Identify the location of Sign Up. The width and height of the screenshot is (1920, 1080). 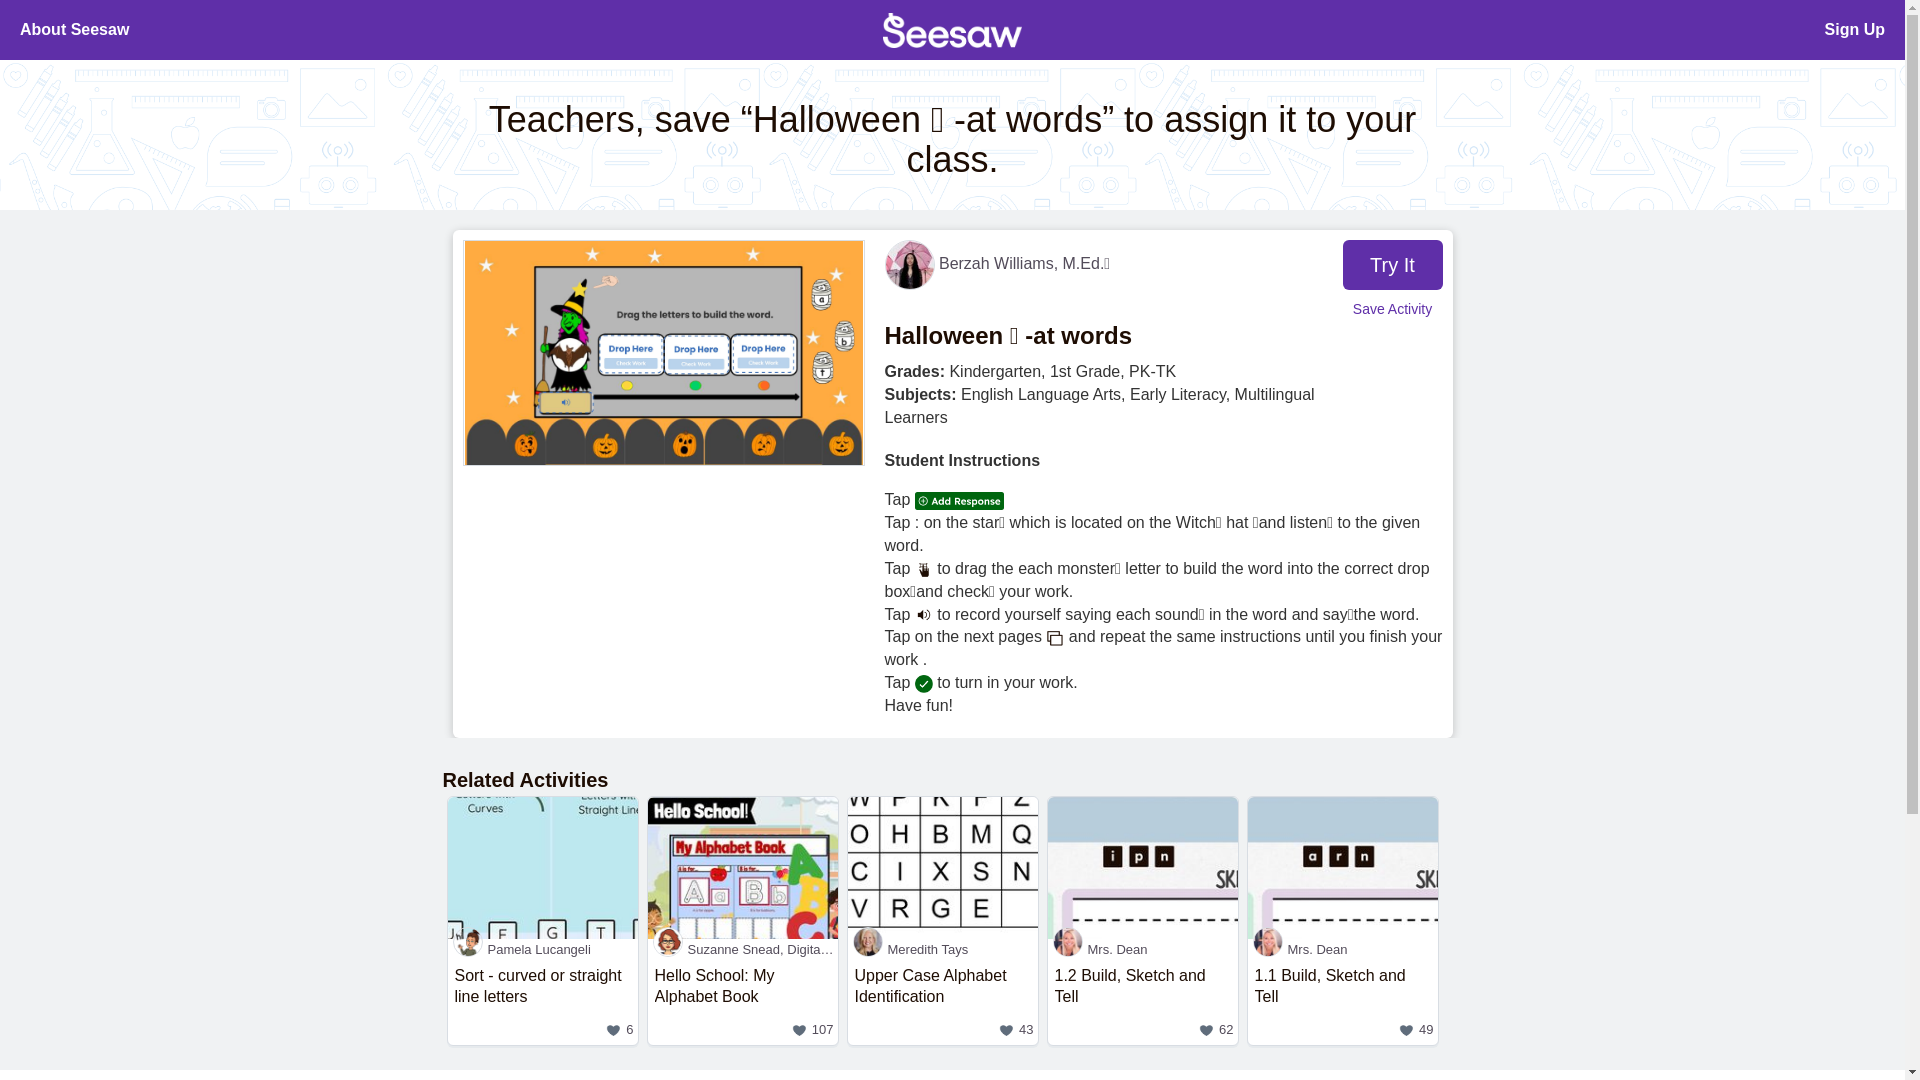
(1855, 30).